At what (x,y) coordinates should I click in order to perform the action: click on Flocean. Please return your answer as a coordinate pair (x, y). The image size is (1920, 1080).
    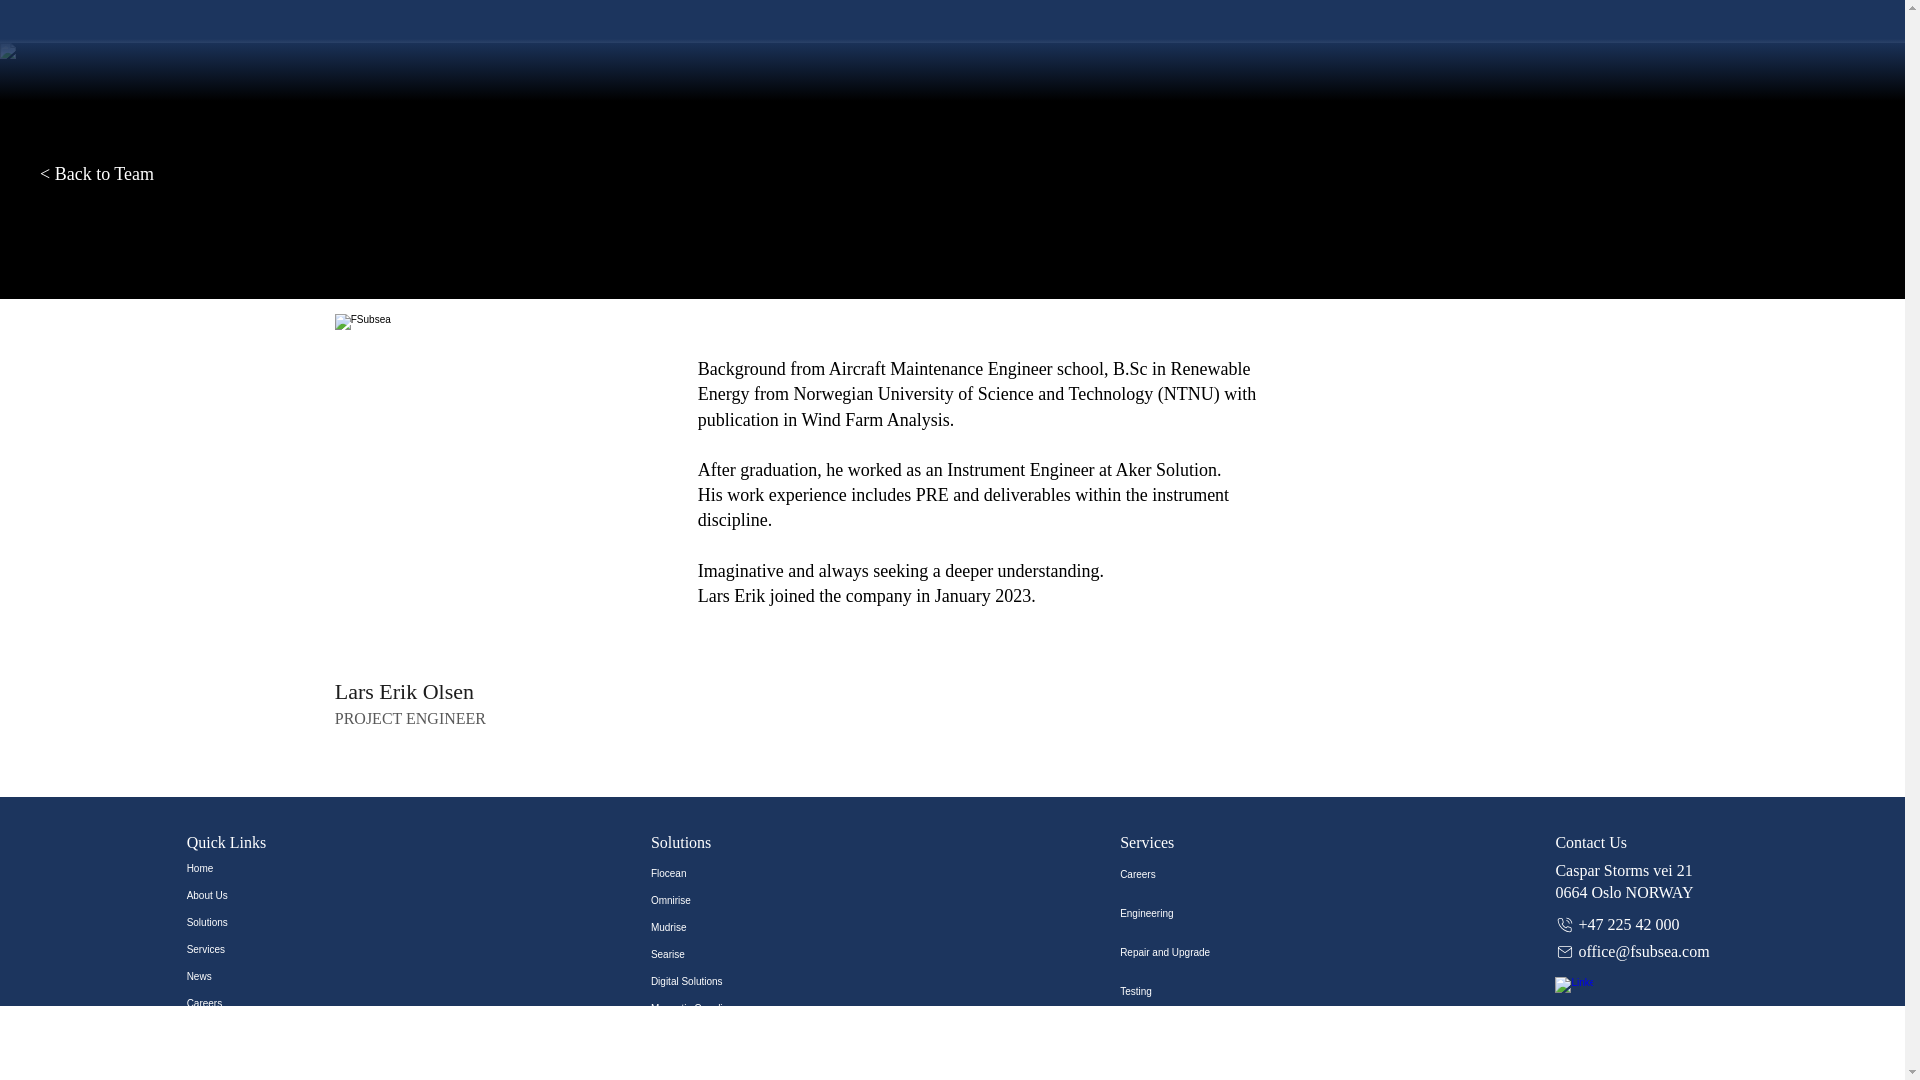
    Looking at the image, I should click on (712, 872).